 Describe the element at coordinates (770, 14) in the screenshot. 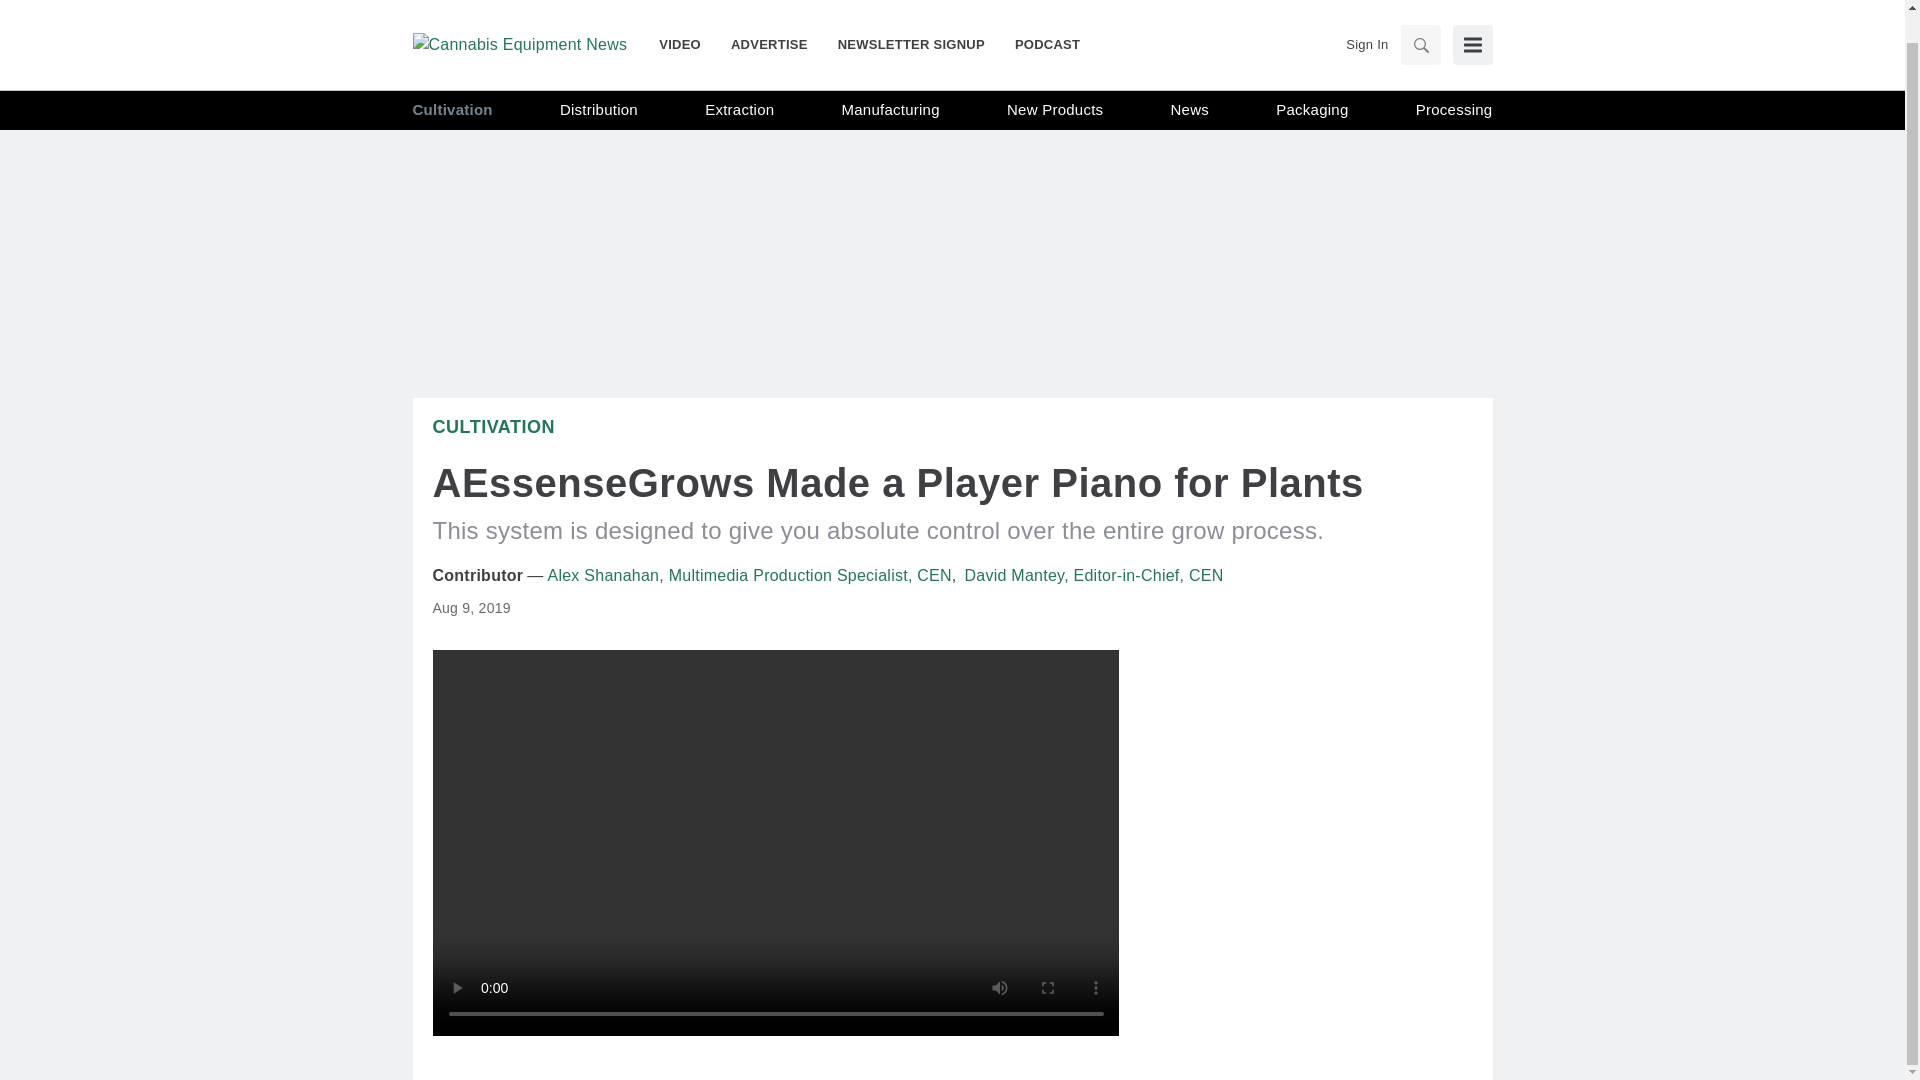

I see `ADVERTISE` at that location.